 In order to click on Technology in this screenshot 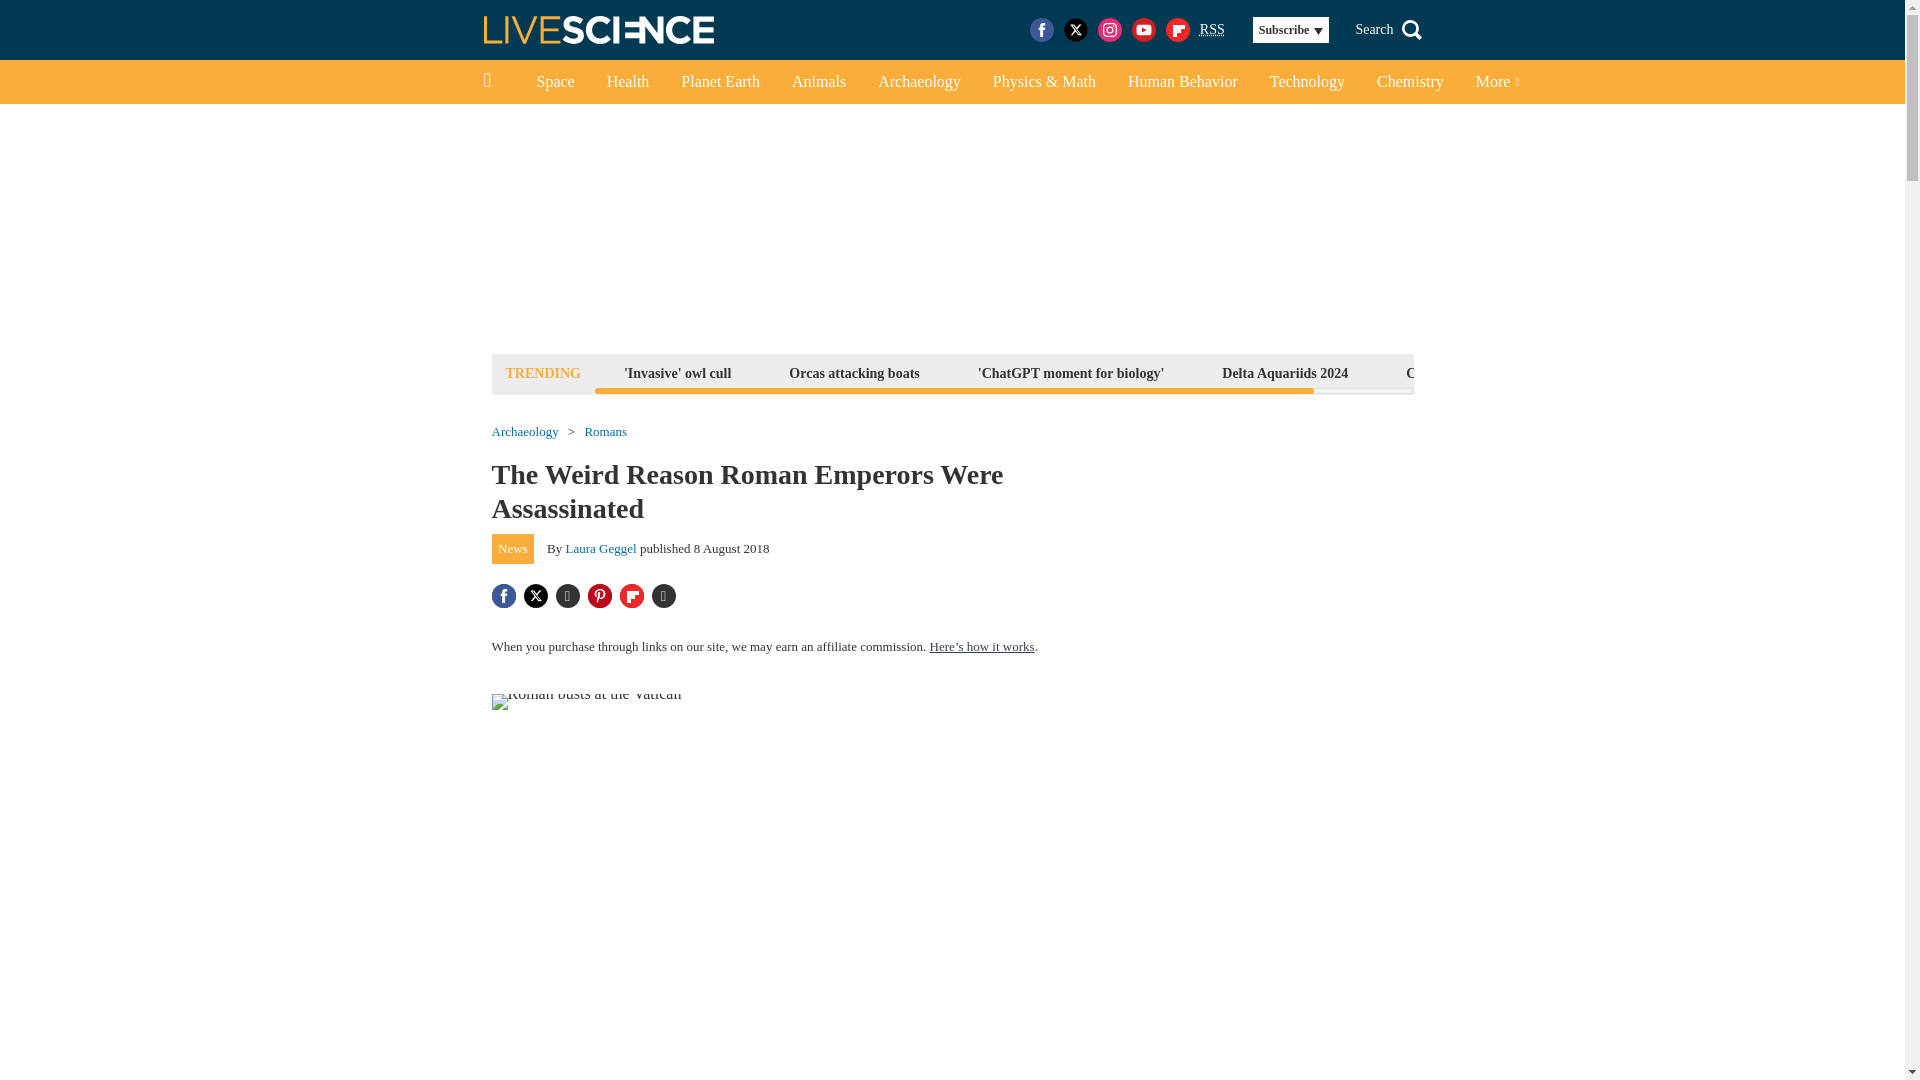, I will do `click(1307, 82)`.